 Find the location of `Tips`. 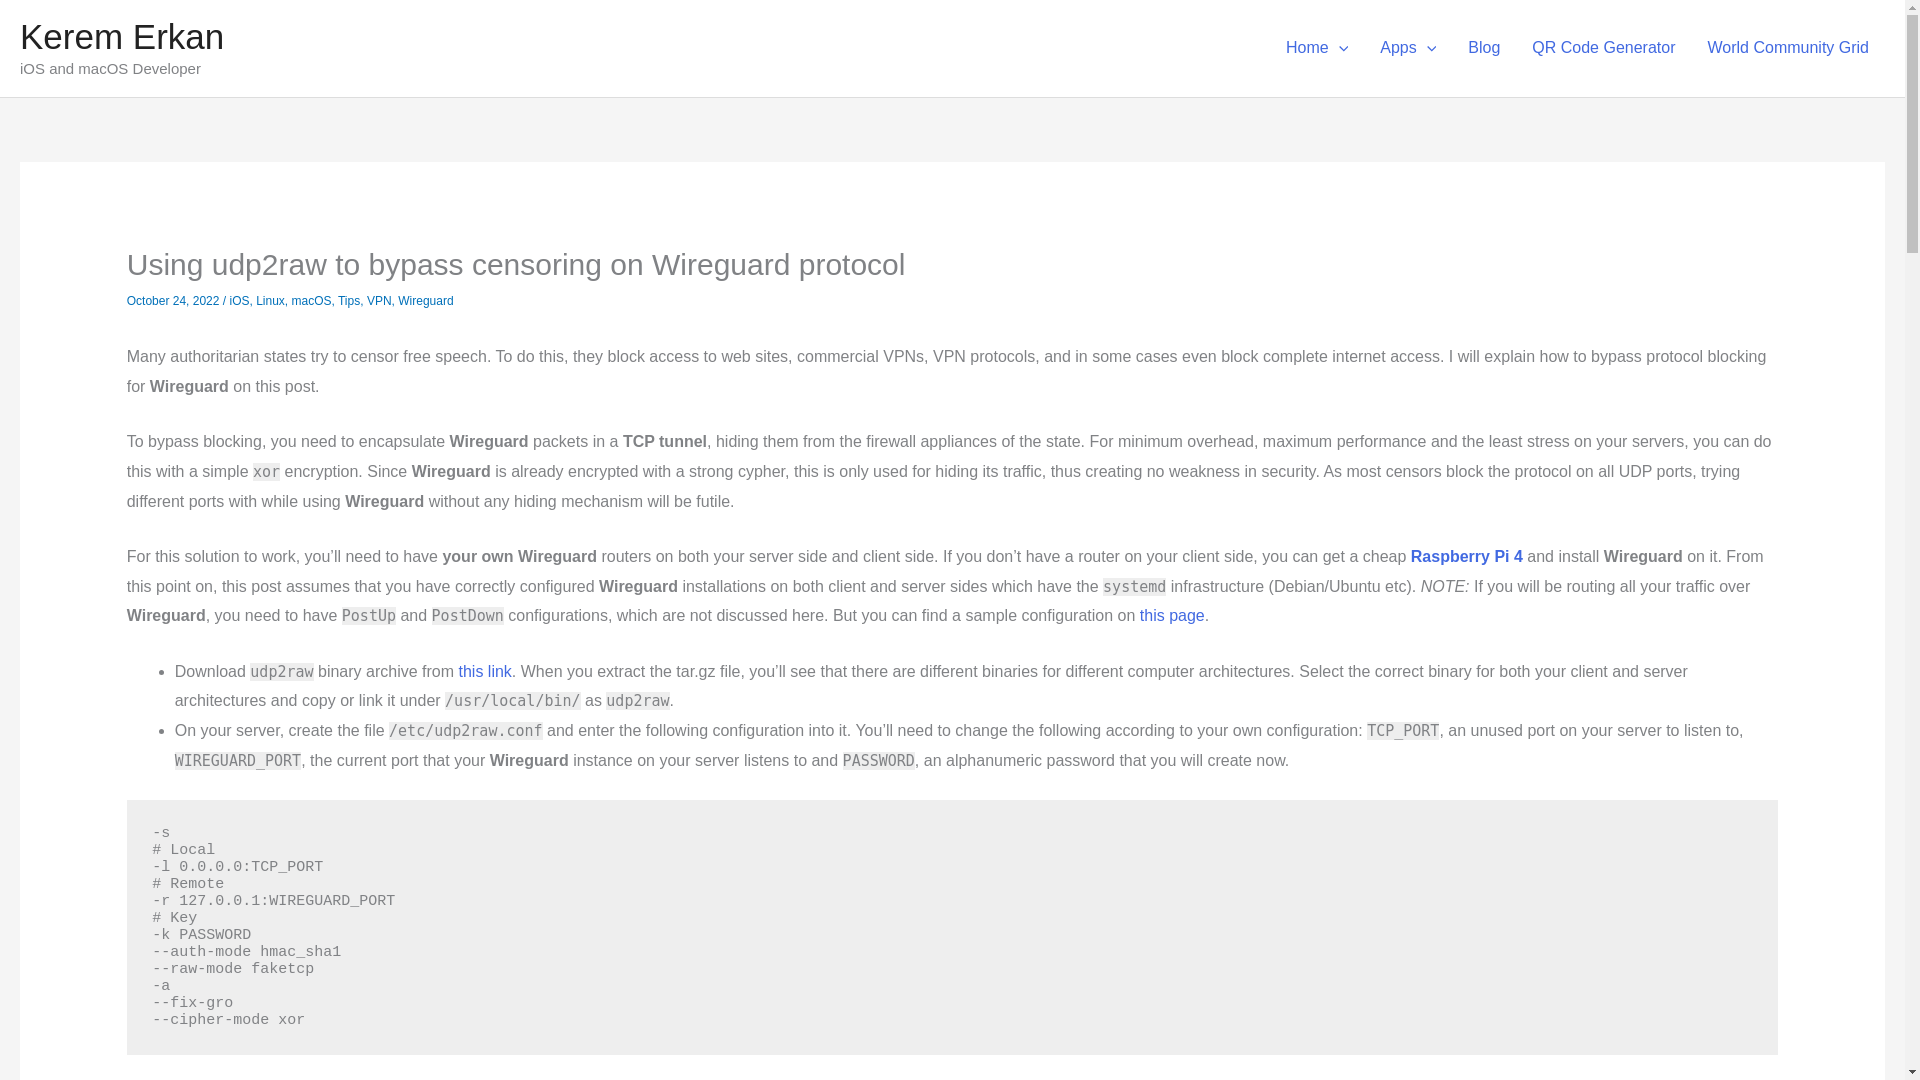

Tips is located at coordinates (348, 300).